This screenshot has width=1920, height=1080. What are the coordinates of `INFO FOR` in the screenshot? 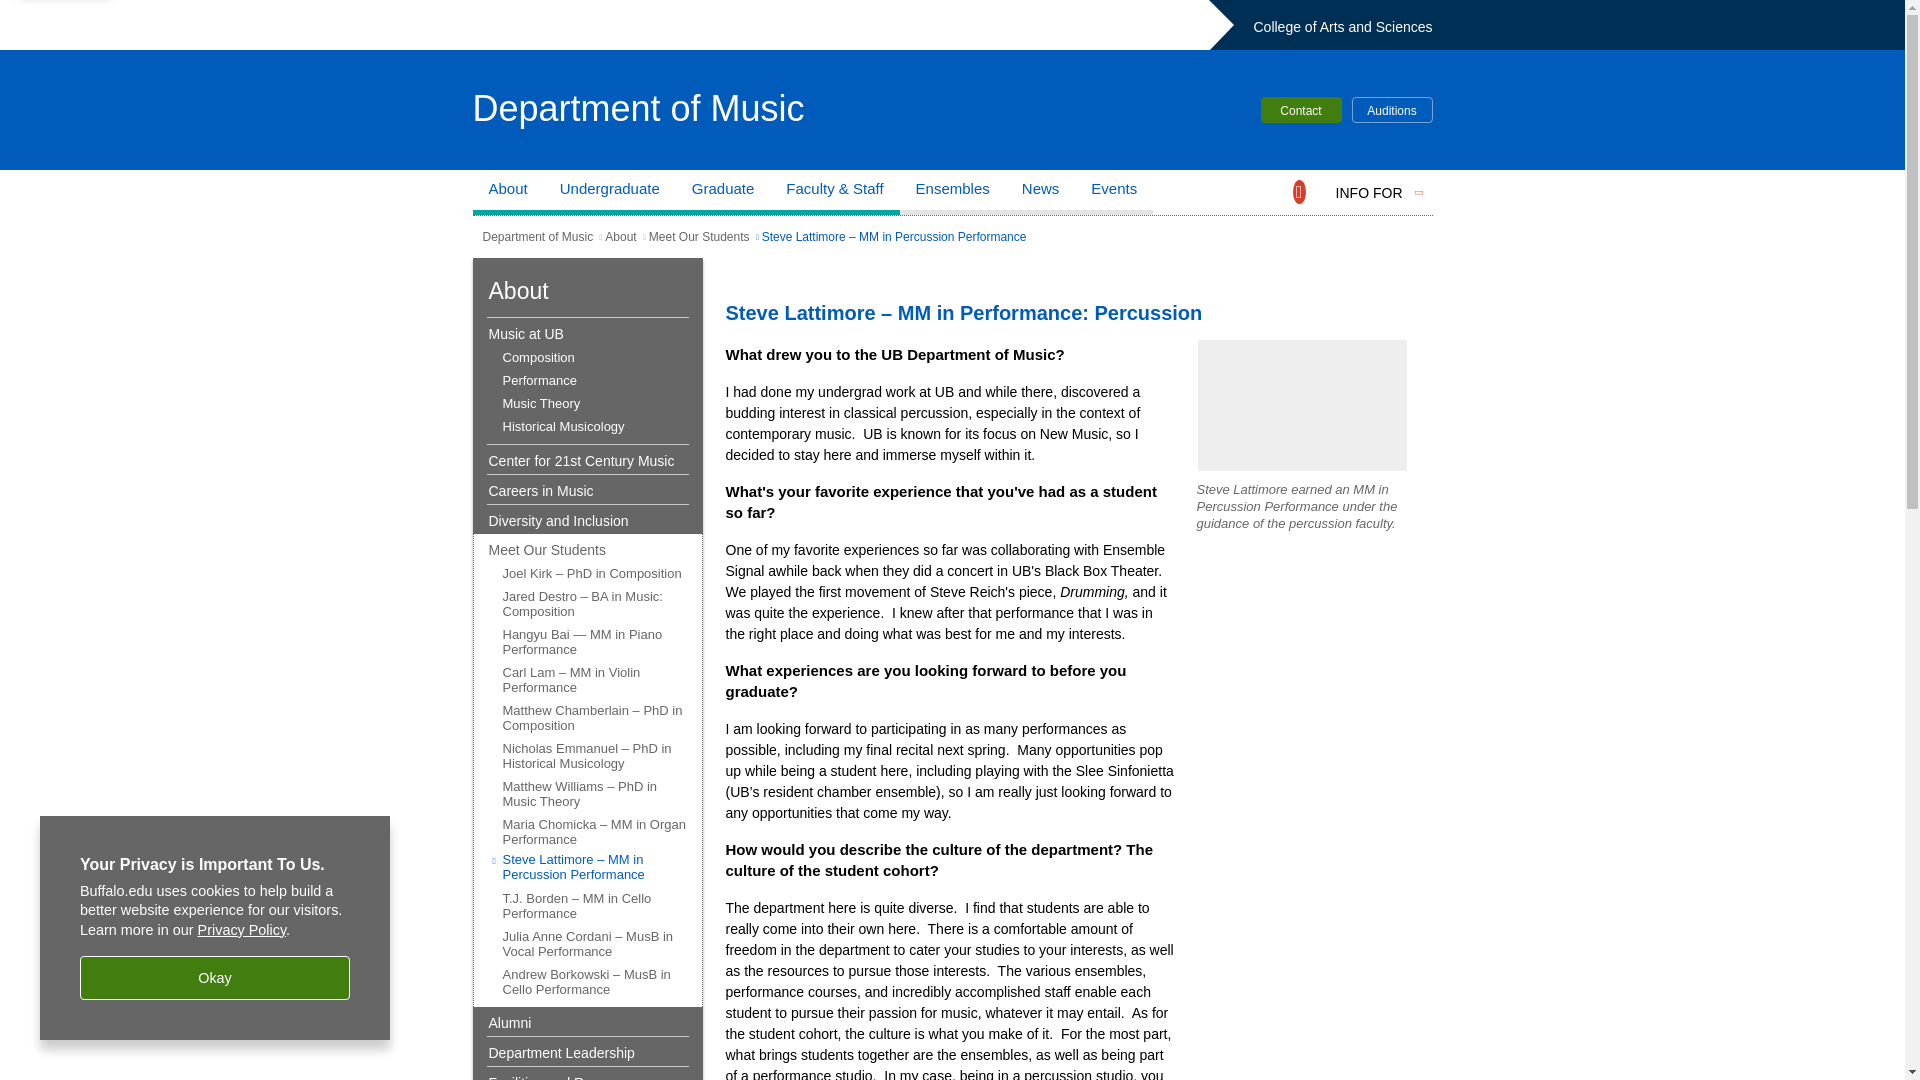 It's located at (1370, 192).